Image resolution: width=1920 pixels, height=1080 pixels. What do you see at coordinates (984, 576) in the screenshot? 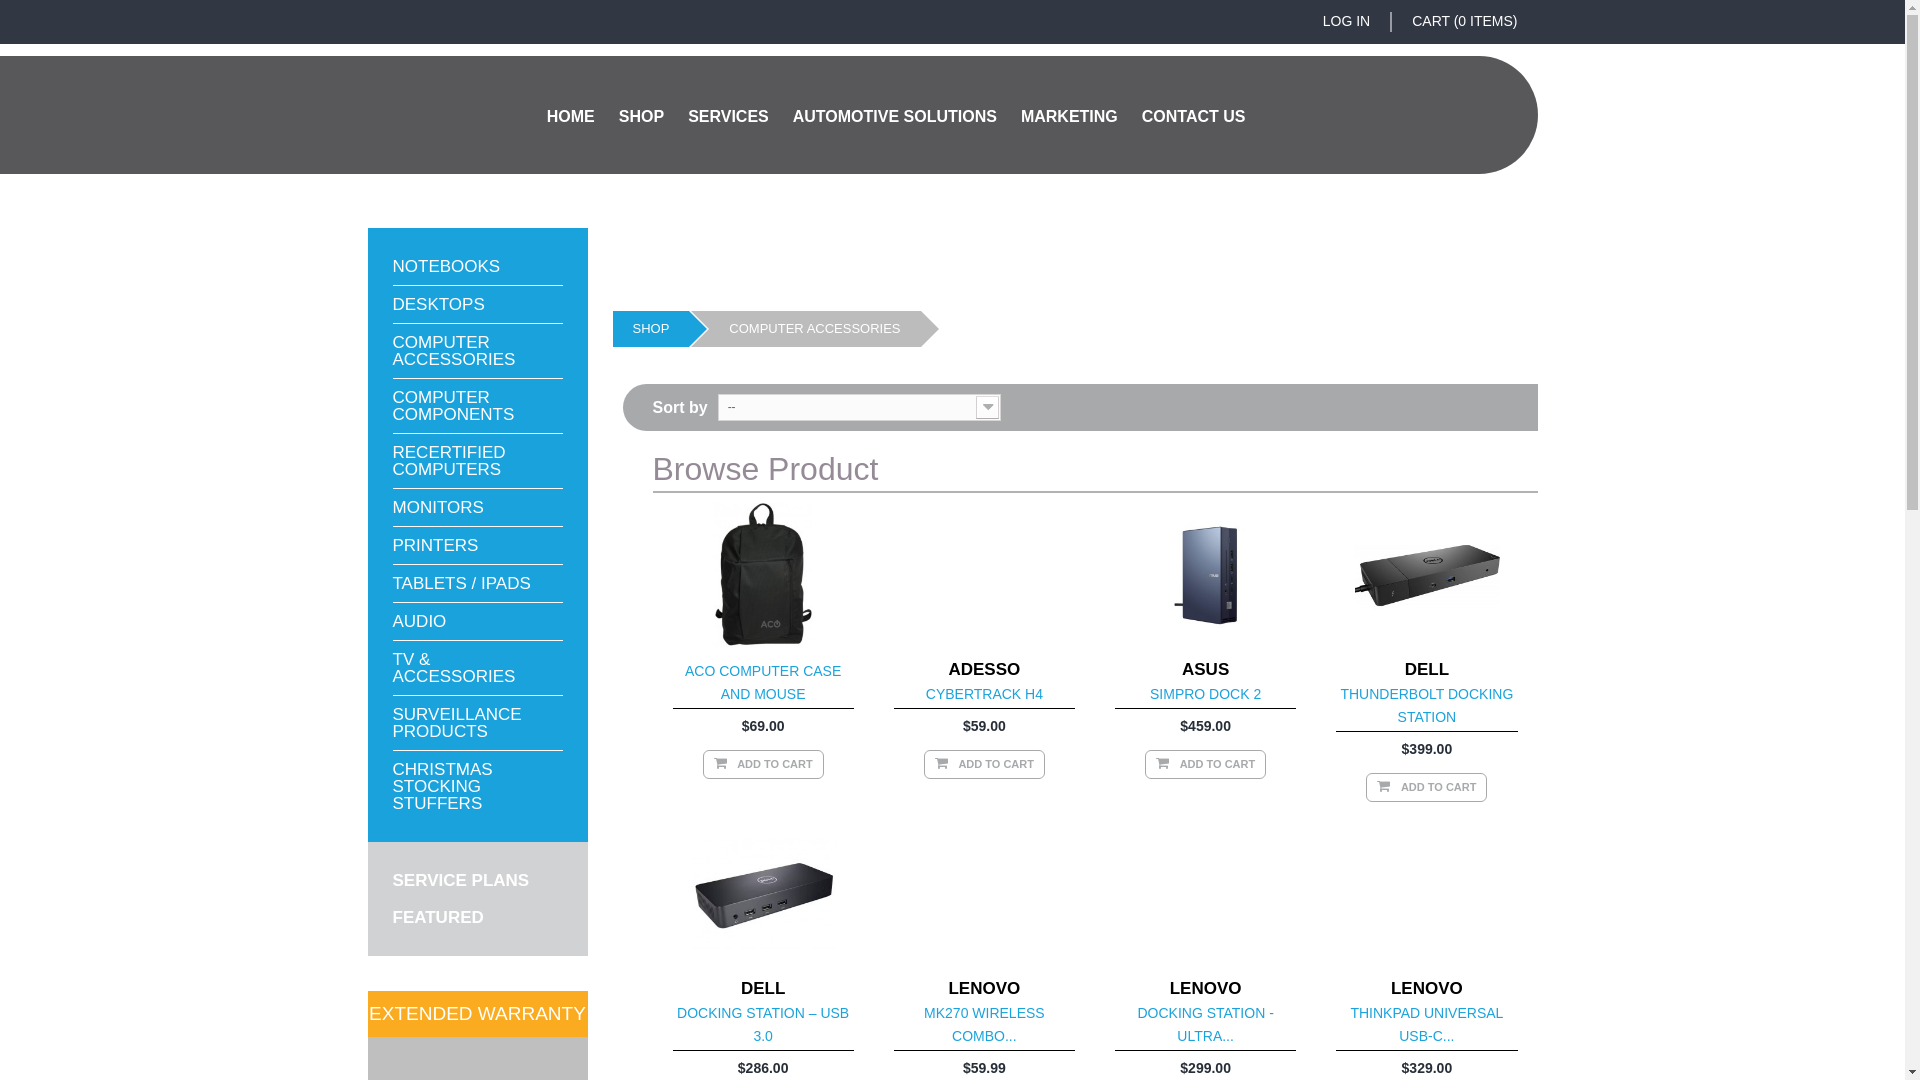
I see `CyberTrack H4` at bounding box center [984, 576].